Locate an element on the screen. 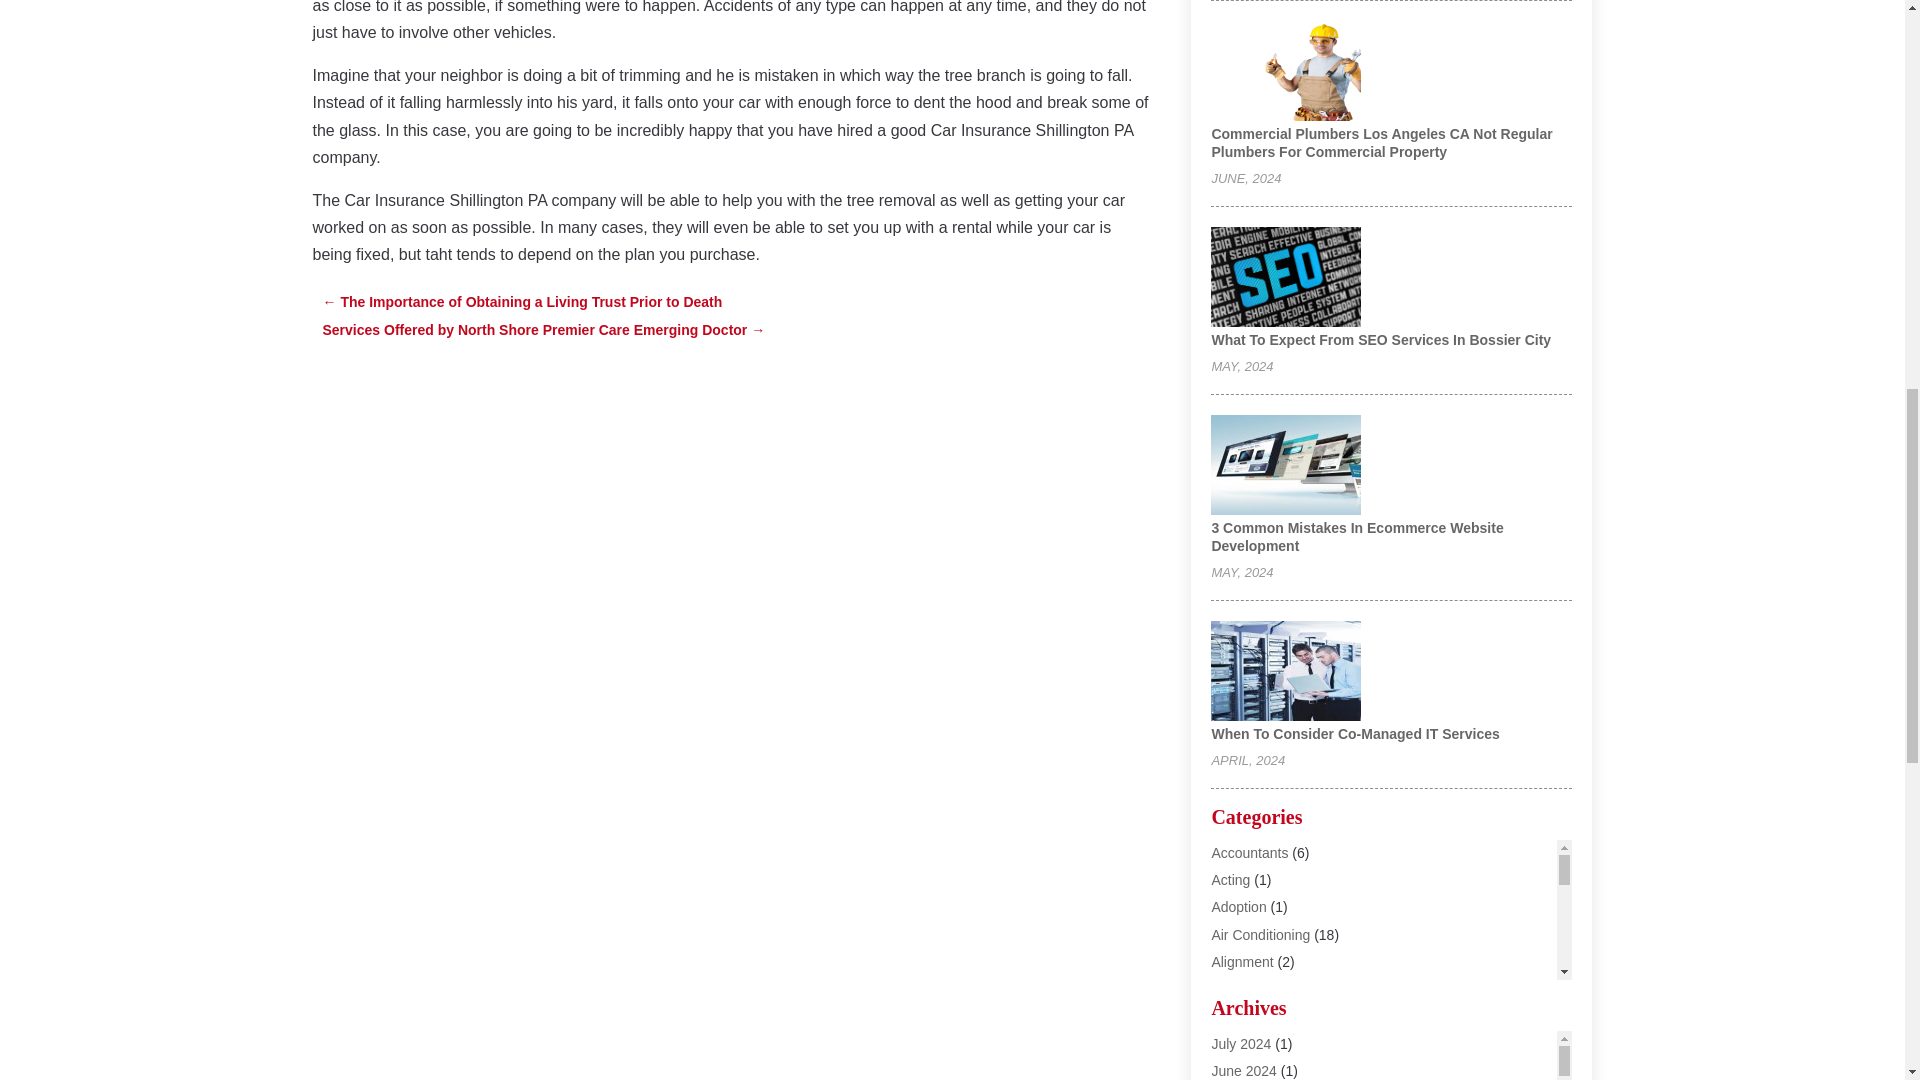 Image resolution: width=1920 pixels, height=1080 pixels. Allergy-Doctor is located at coordinates (1255, 988).